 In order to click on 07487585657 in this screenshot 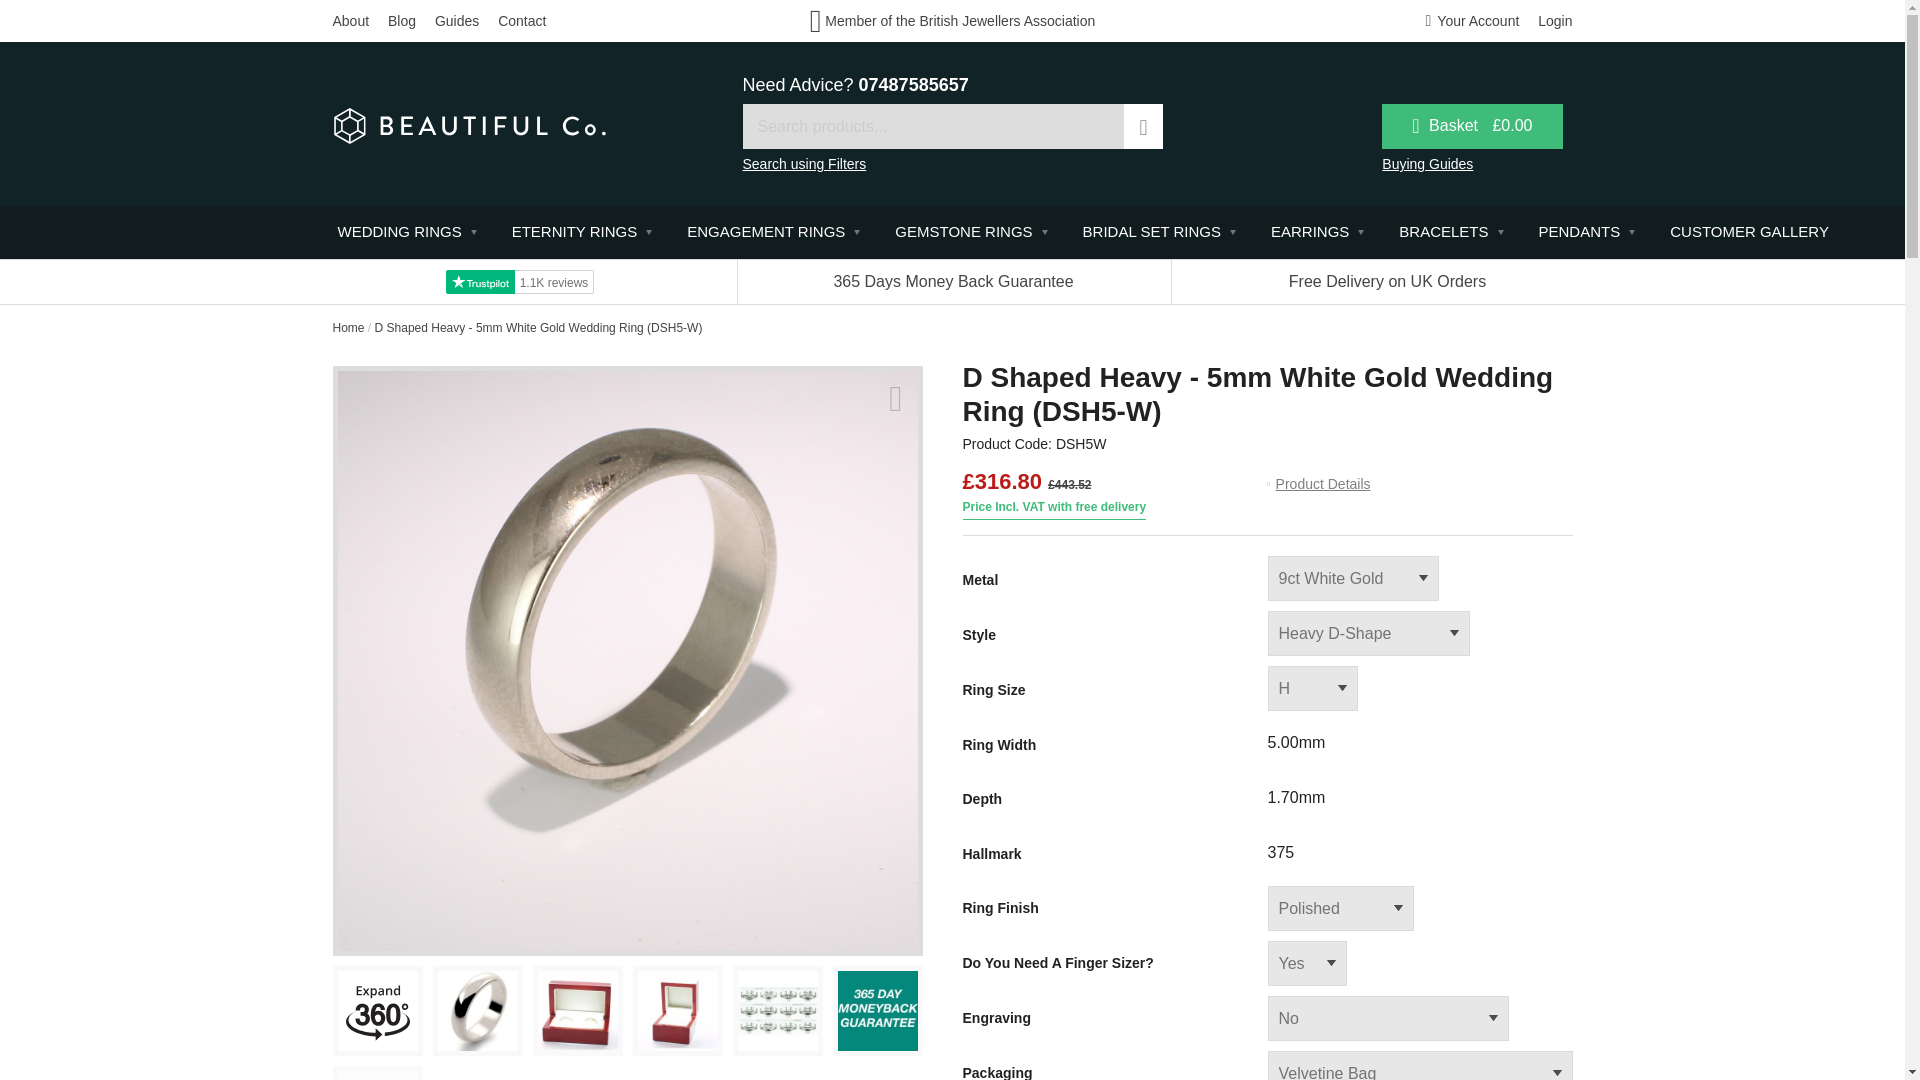, I will do `click(914, 84)`.